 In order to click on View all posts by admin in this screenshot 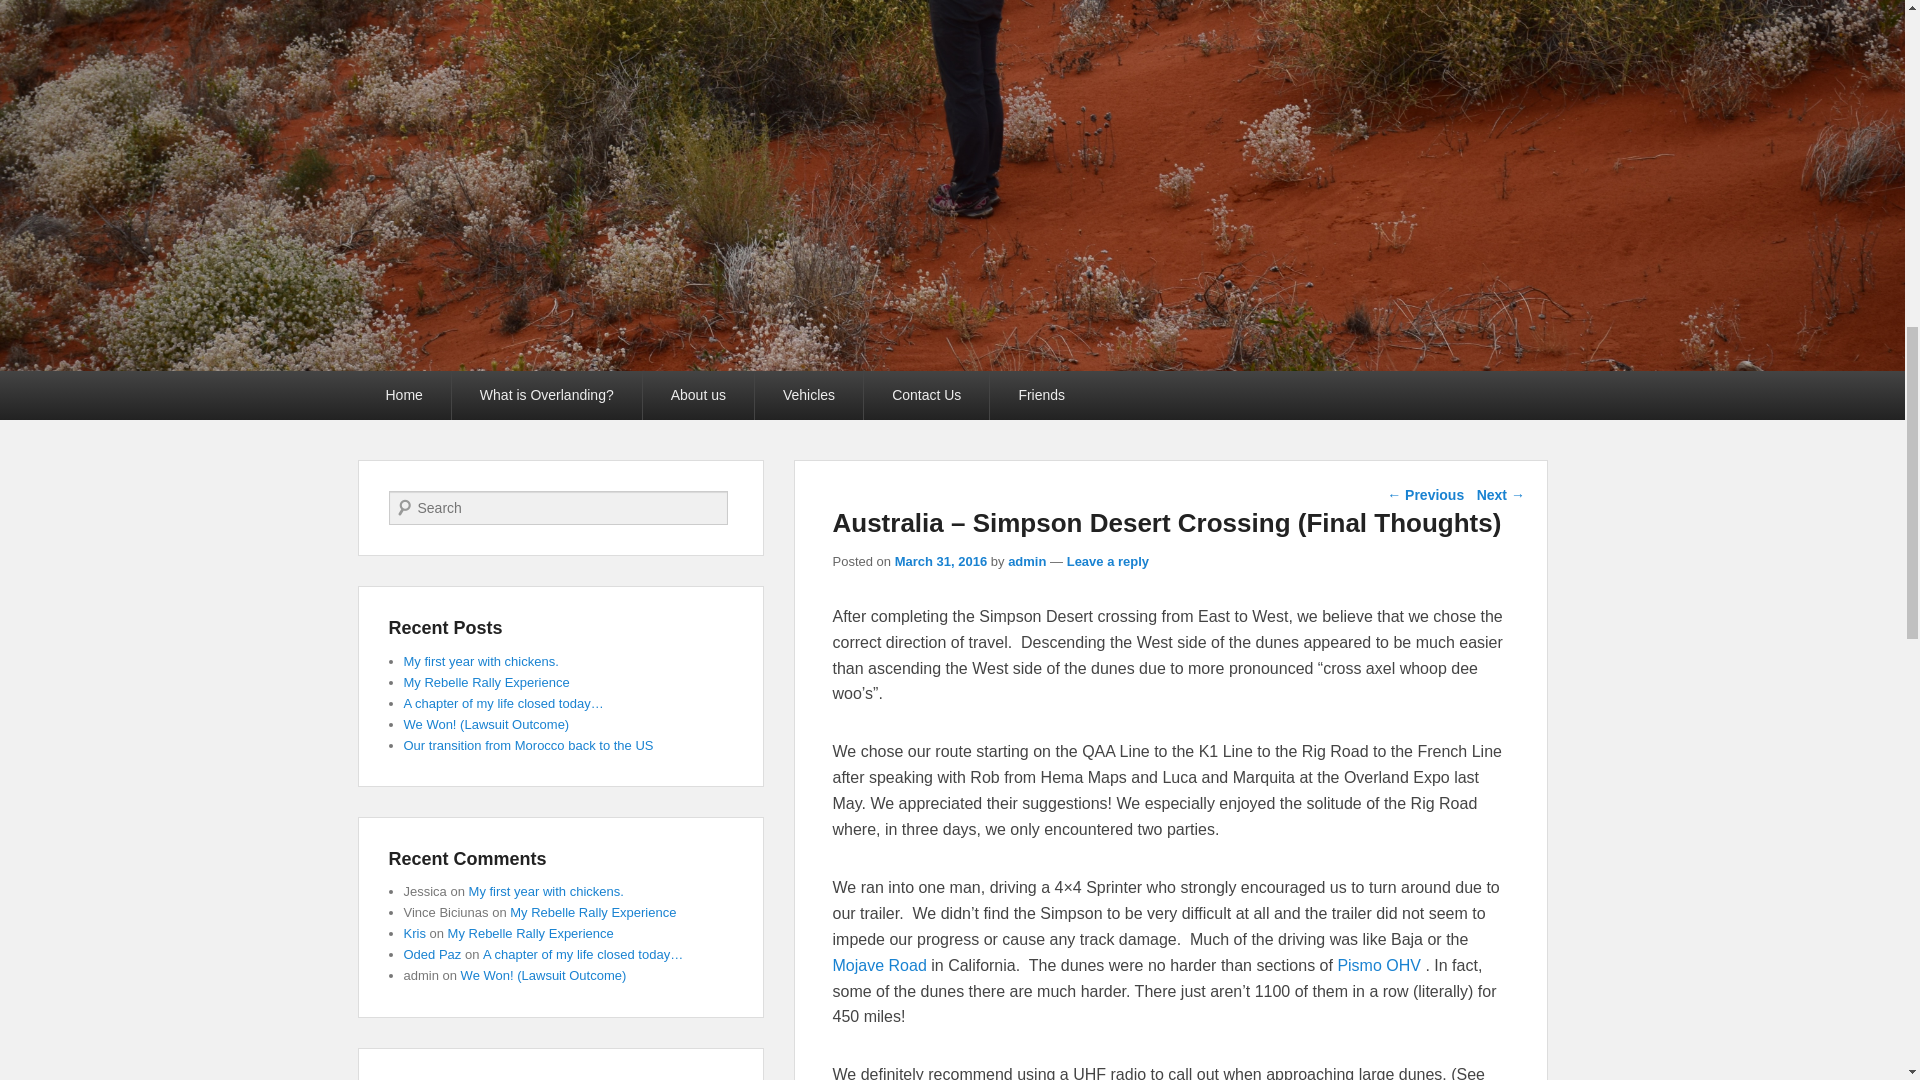, I will do `click(1027, 562)`.